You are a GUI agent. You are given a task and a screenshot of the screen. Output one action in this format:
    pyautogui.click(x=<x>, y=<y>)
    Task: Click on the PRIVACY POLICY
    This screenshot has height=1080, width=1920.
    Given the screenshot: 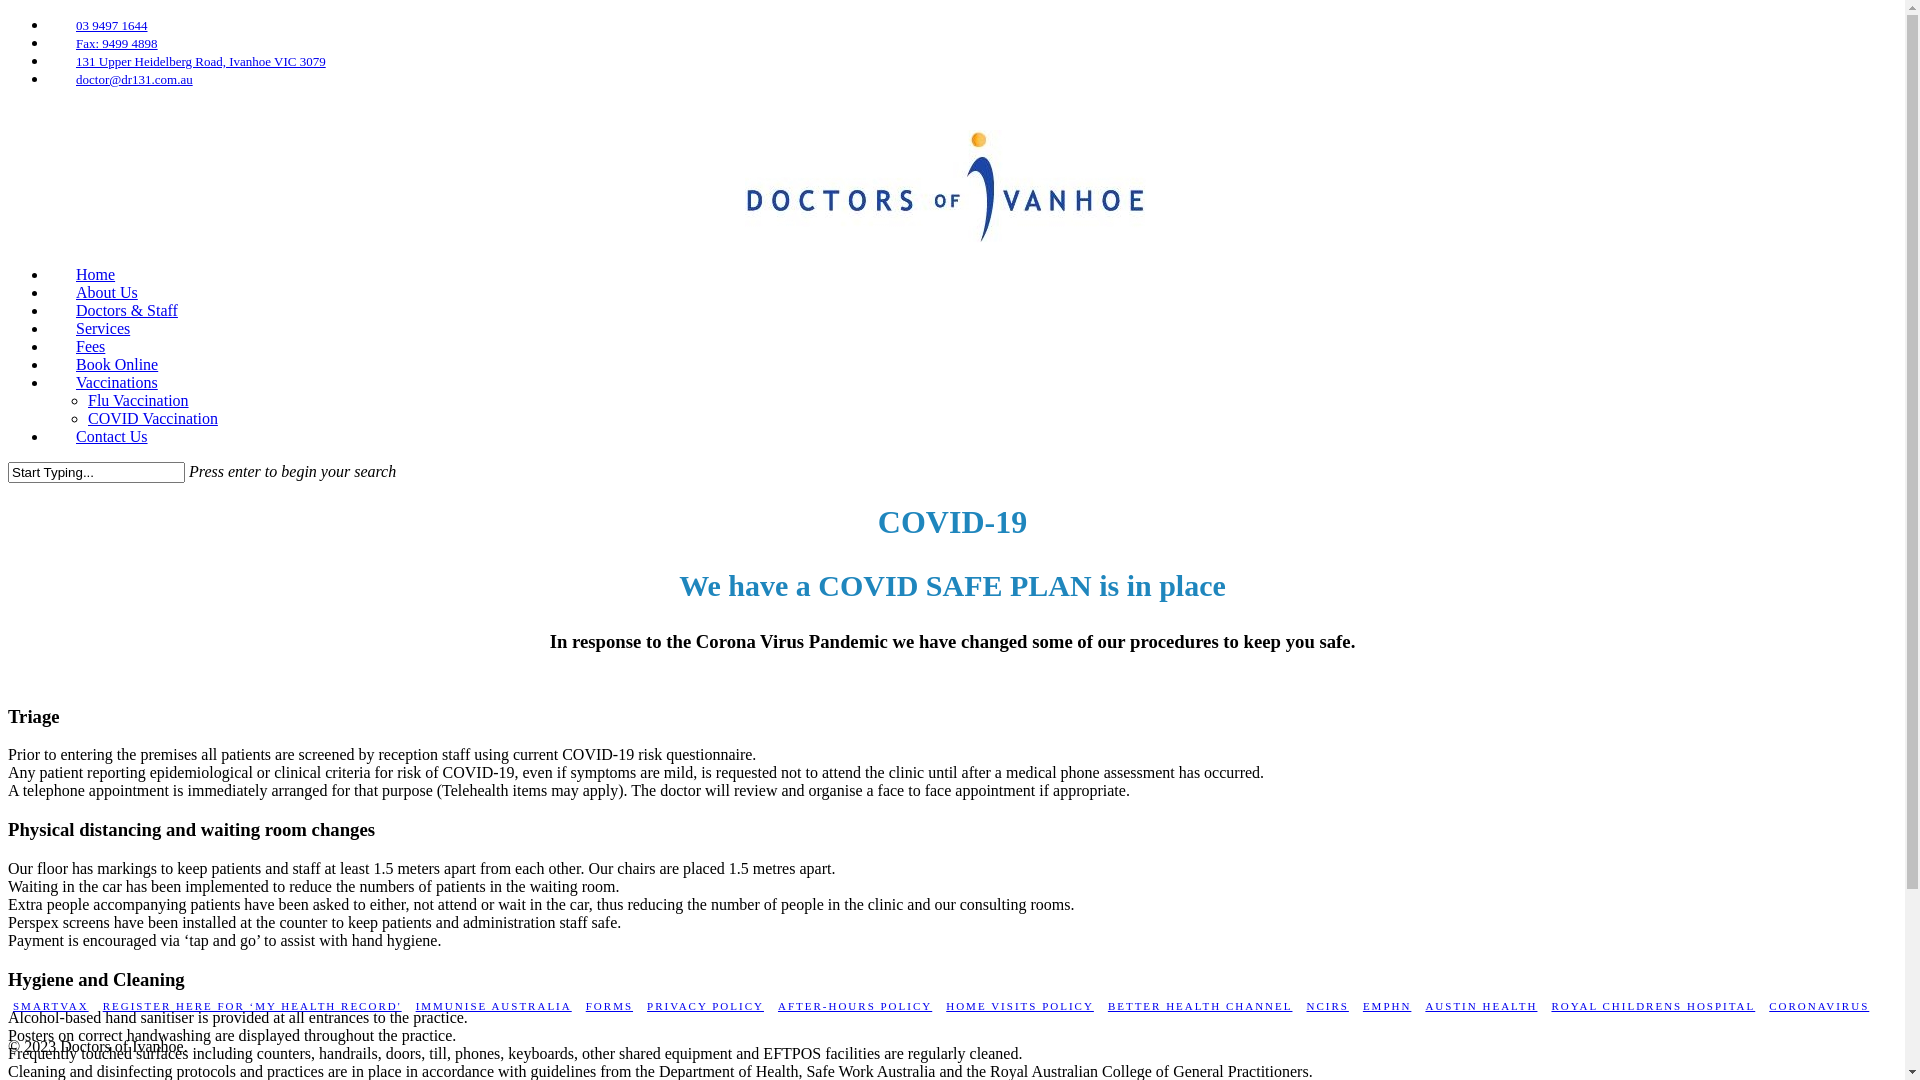 What is the action you would take?
    pyautogui.click(x=706, y=1006)
    